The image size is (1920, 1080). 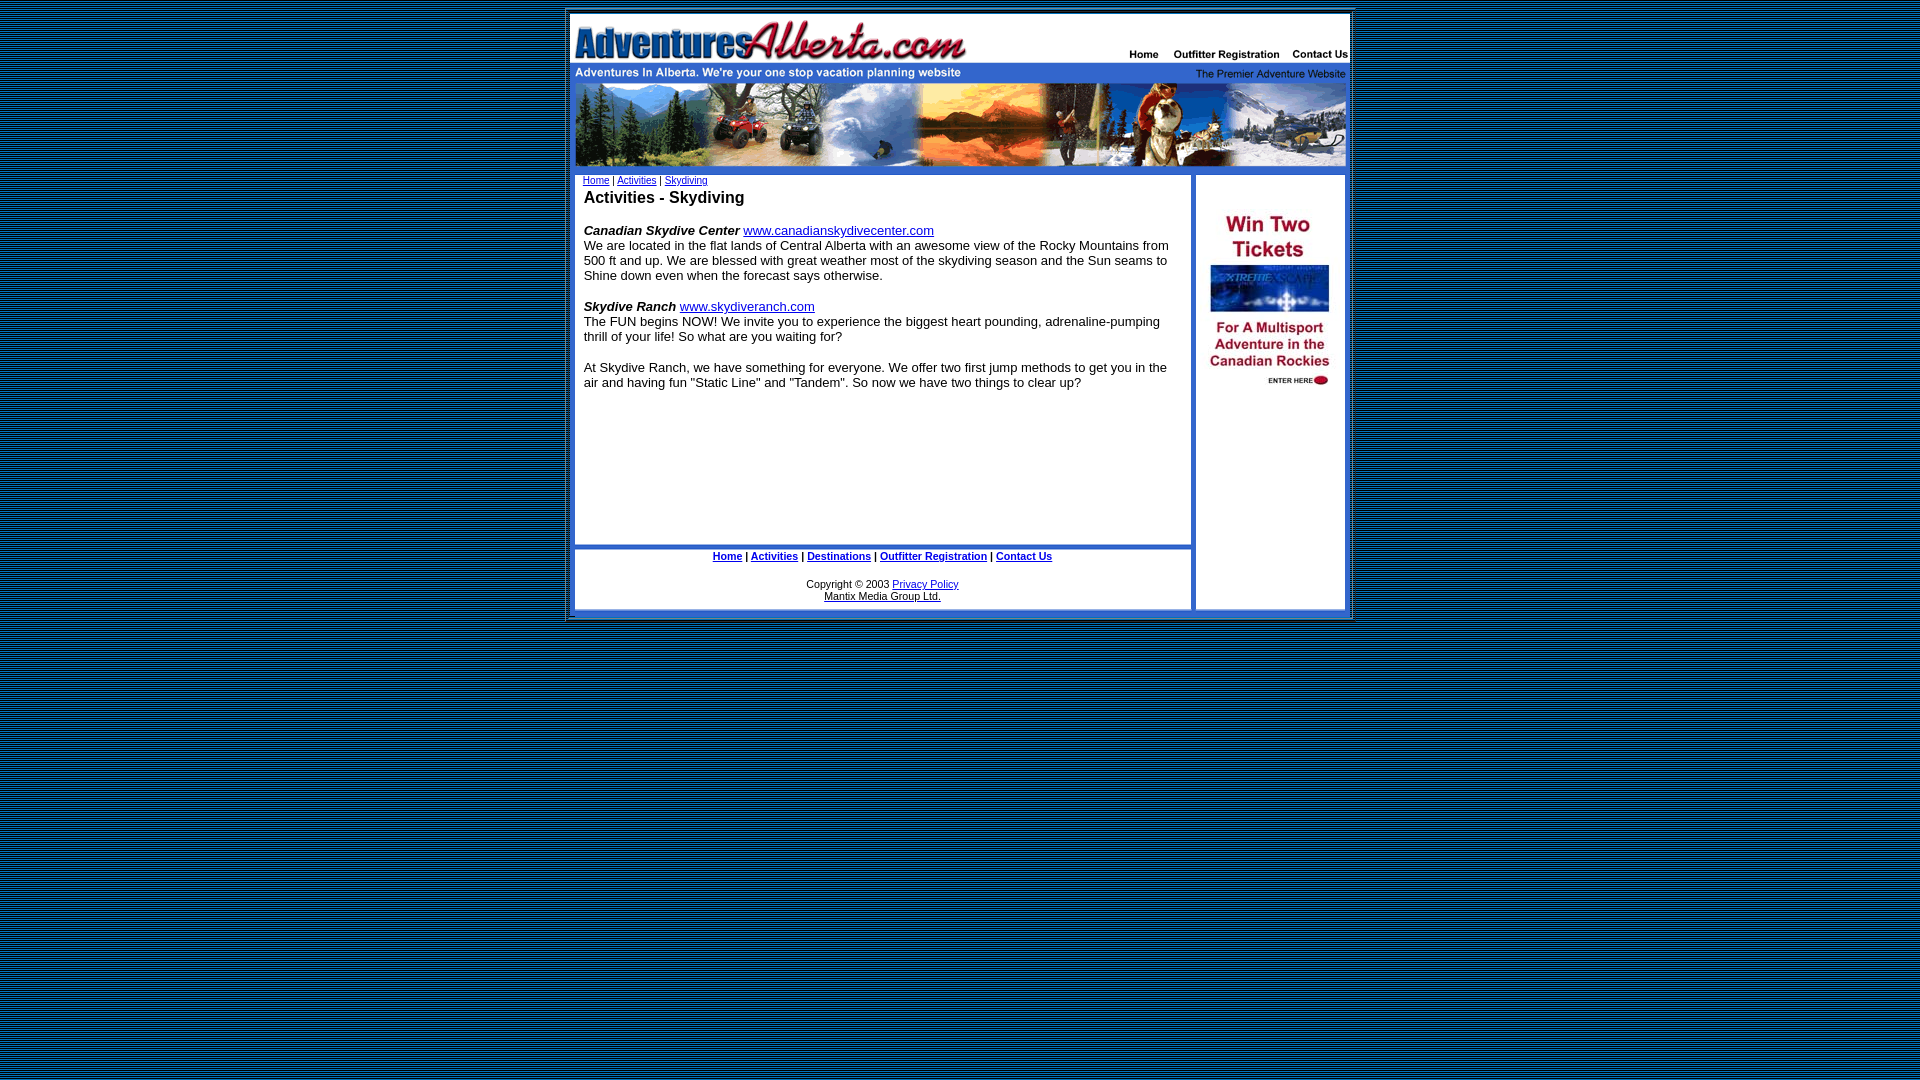 What do you see at coordinates (1024, 555) in the screenshot?
I see `Contact Us` at bounding box center [1024, 555].